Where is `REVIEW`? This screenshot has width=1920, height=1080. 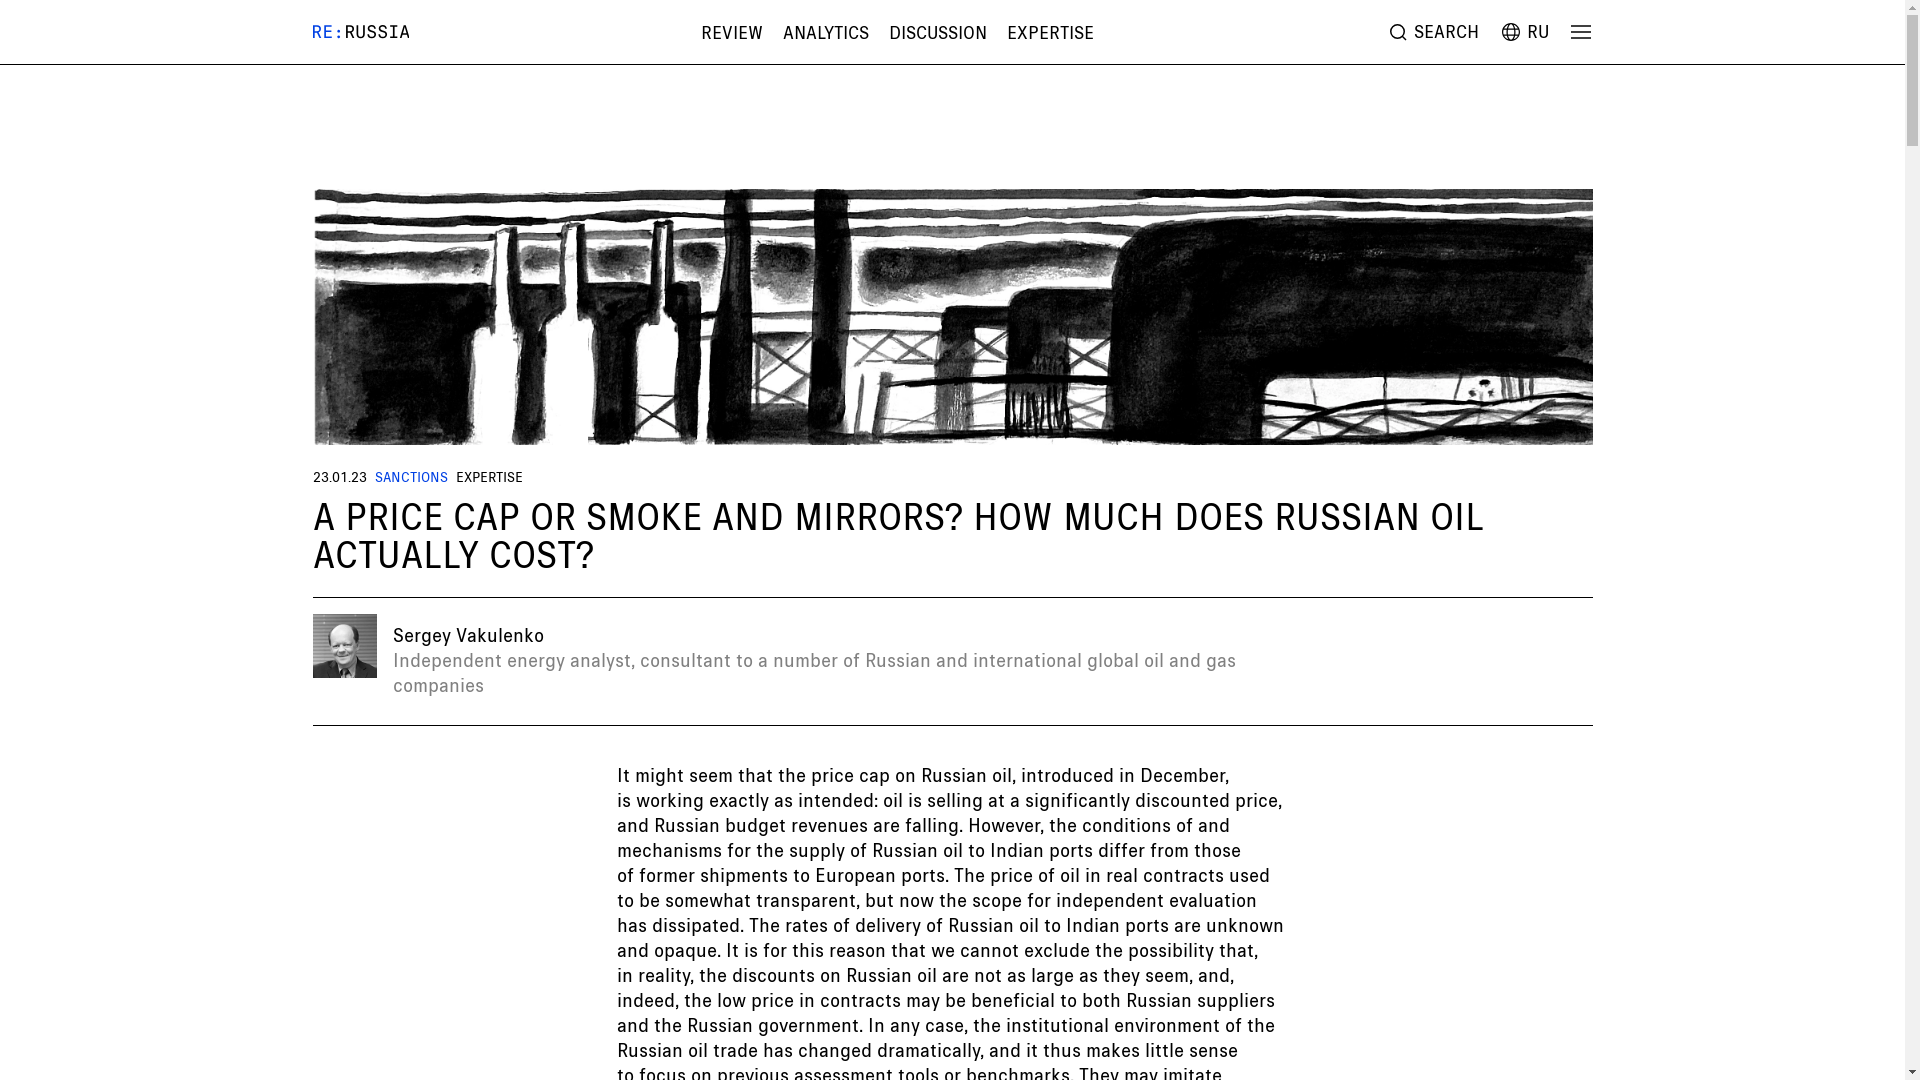
REVIEW is located at coordinates (731, 32).